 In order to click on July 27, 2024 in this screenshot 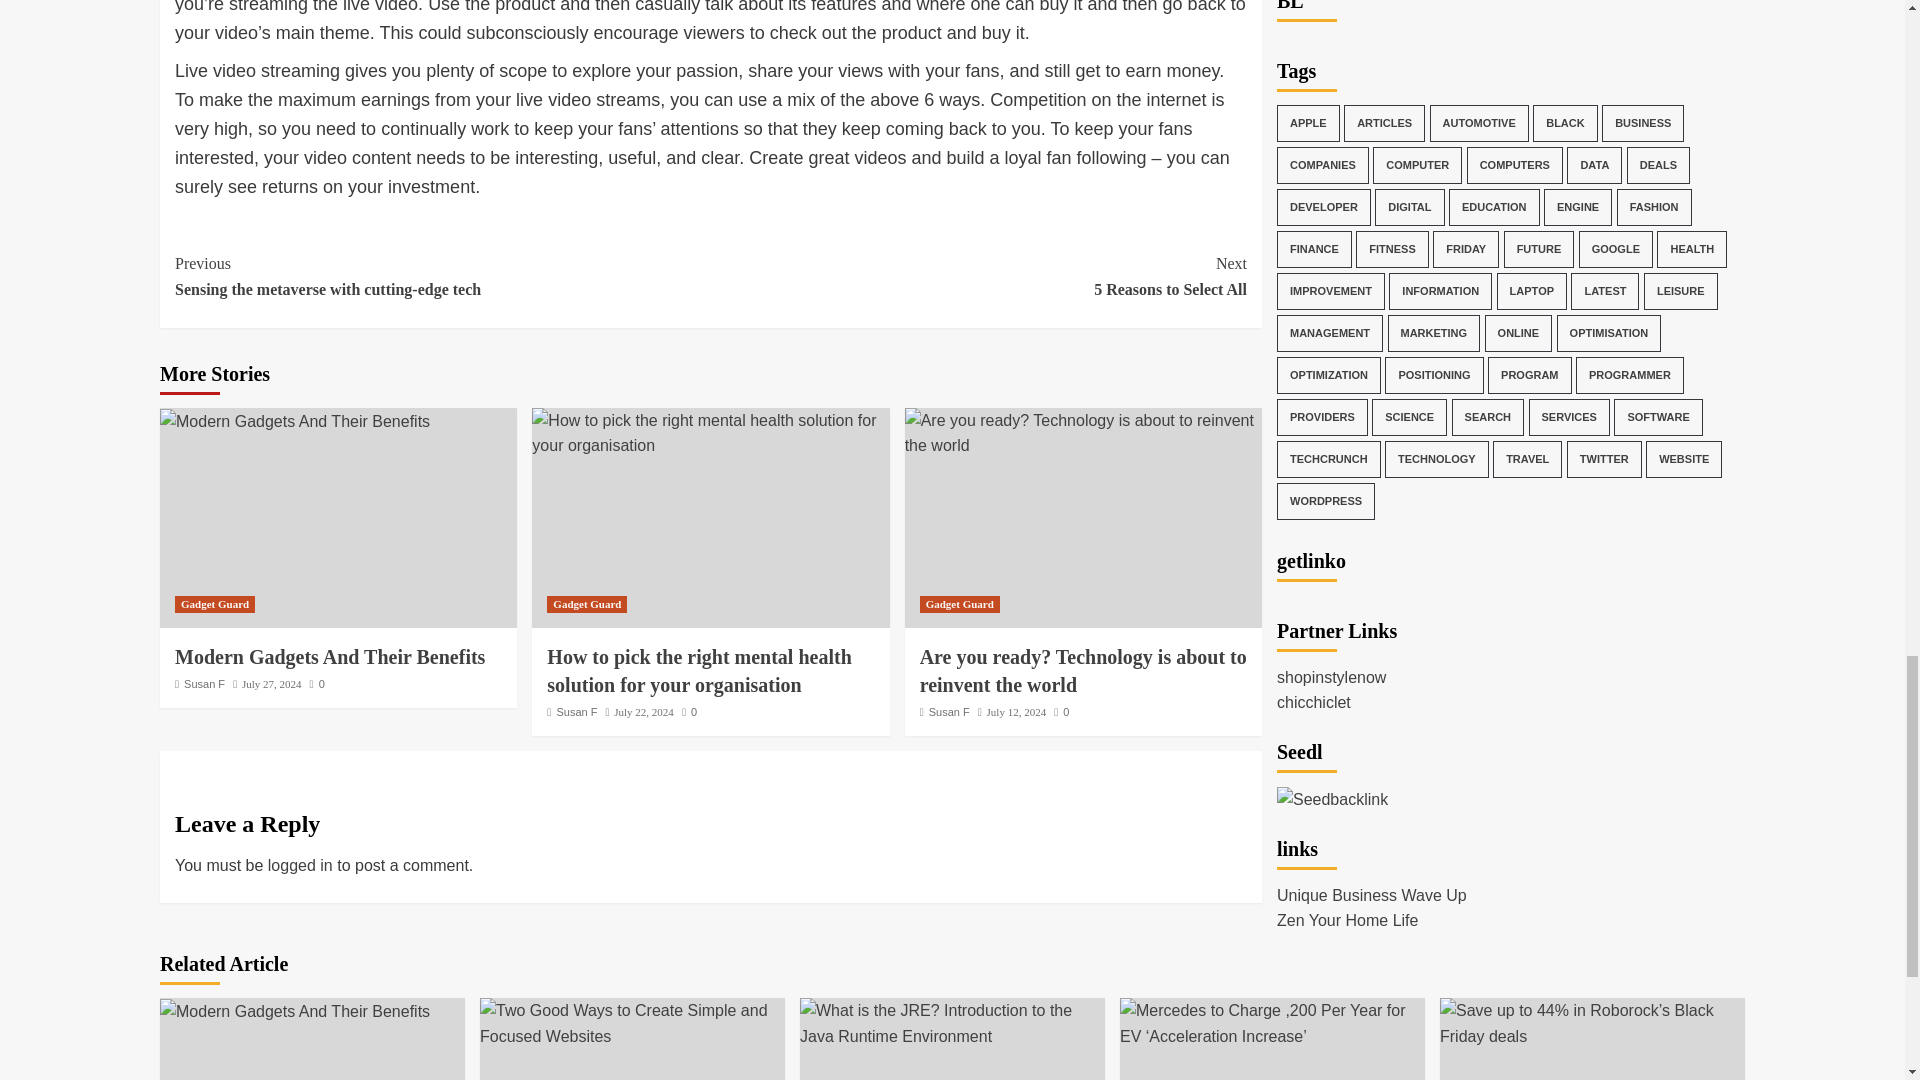, I will do `click(1082, 434)`.